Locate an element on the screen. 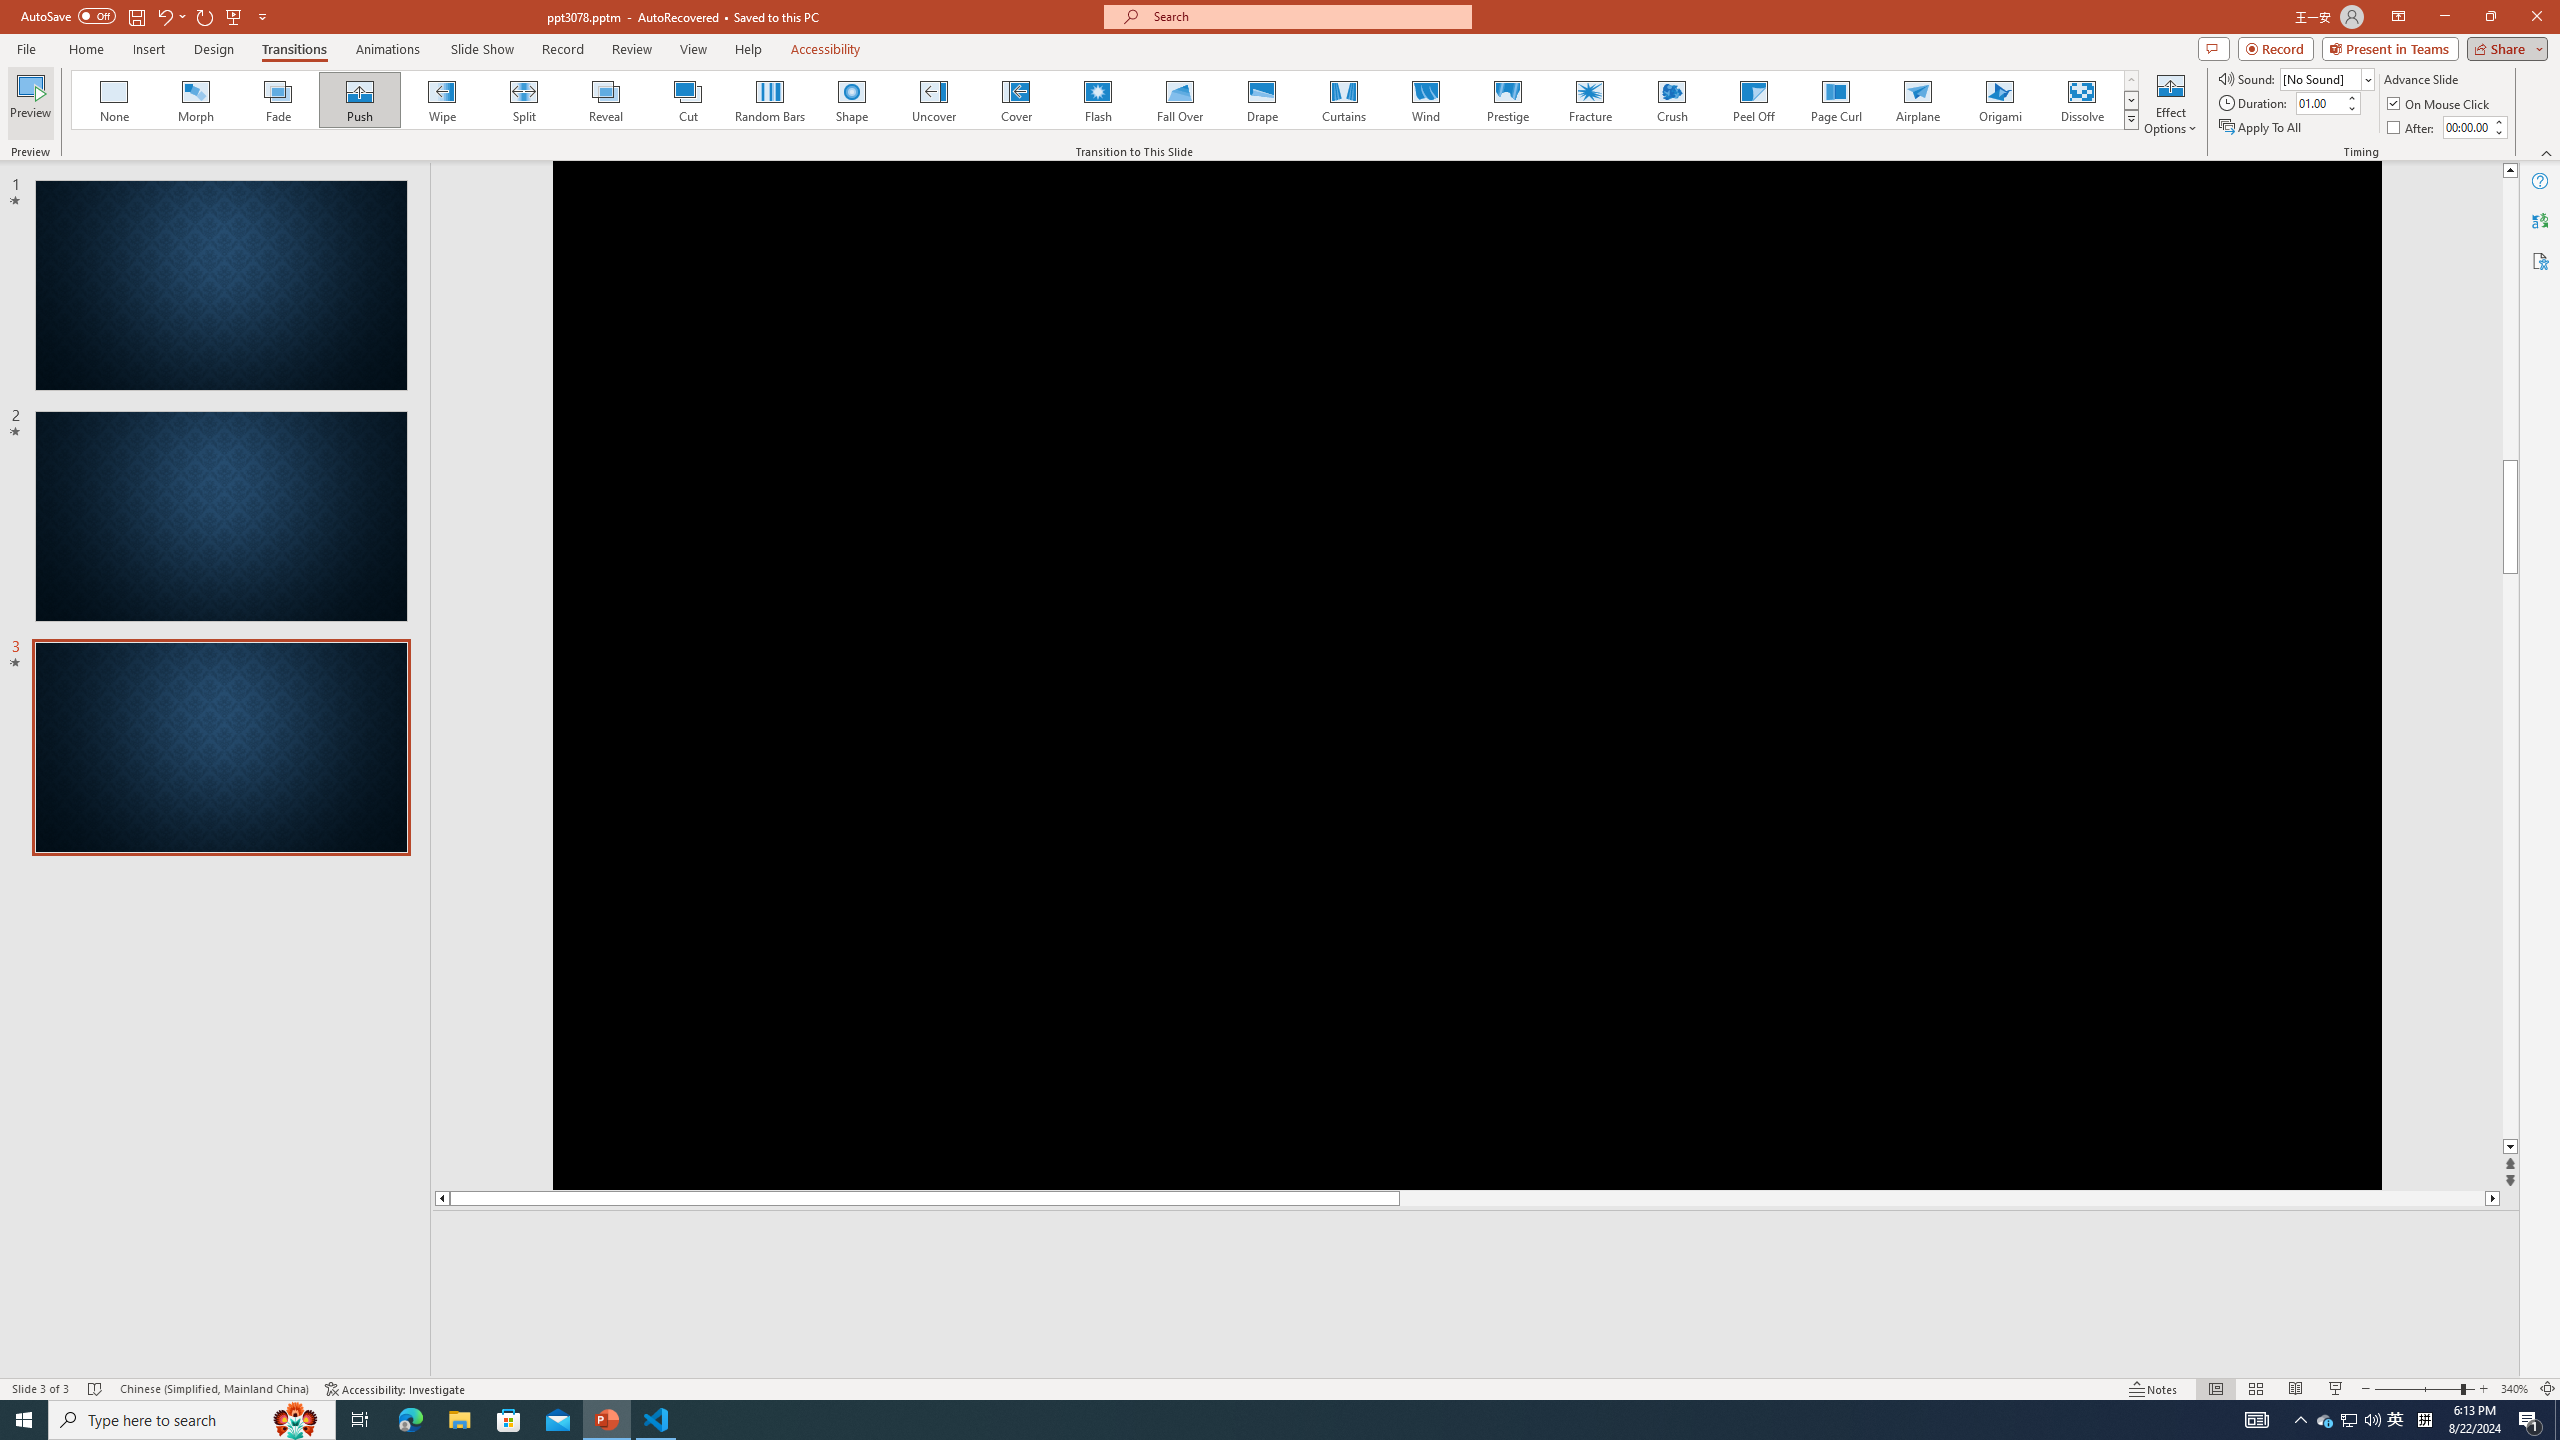  Cover is located at coordinates (1016, 100).